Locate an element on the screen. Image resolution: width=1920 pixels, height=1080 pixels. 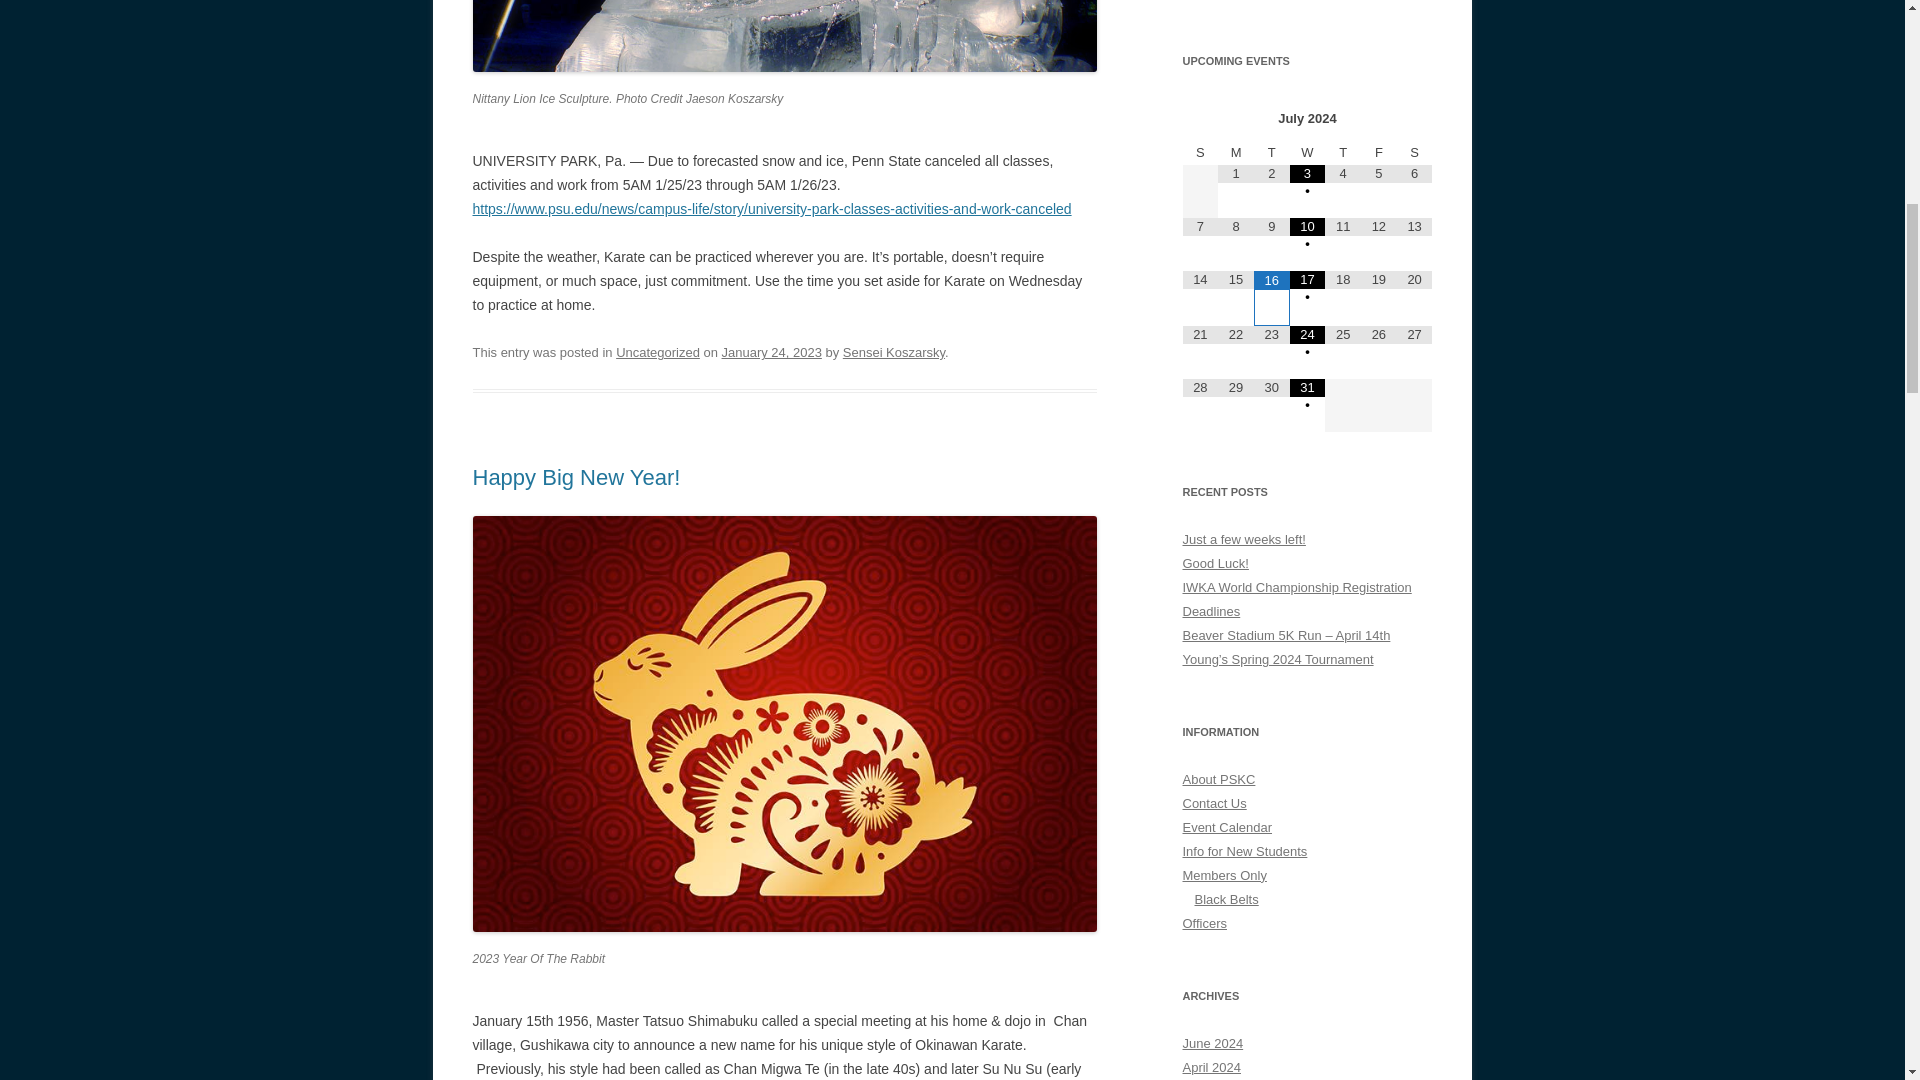
Uncategorized is located at coordinates (658, 352).